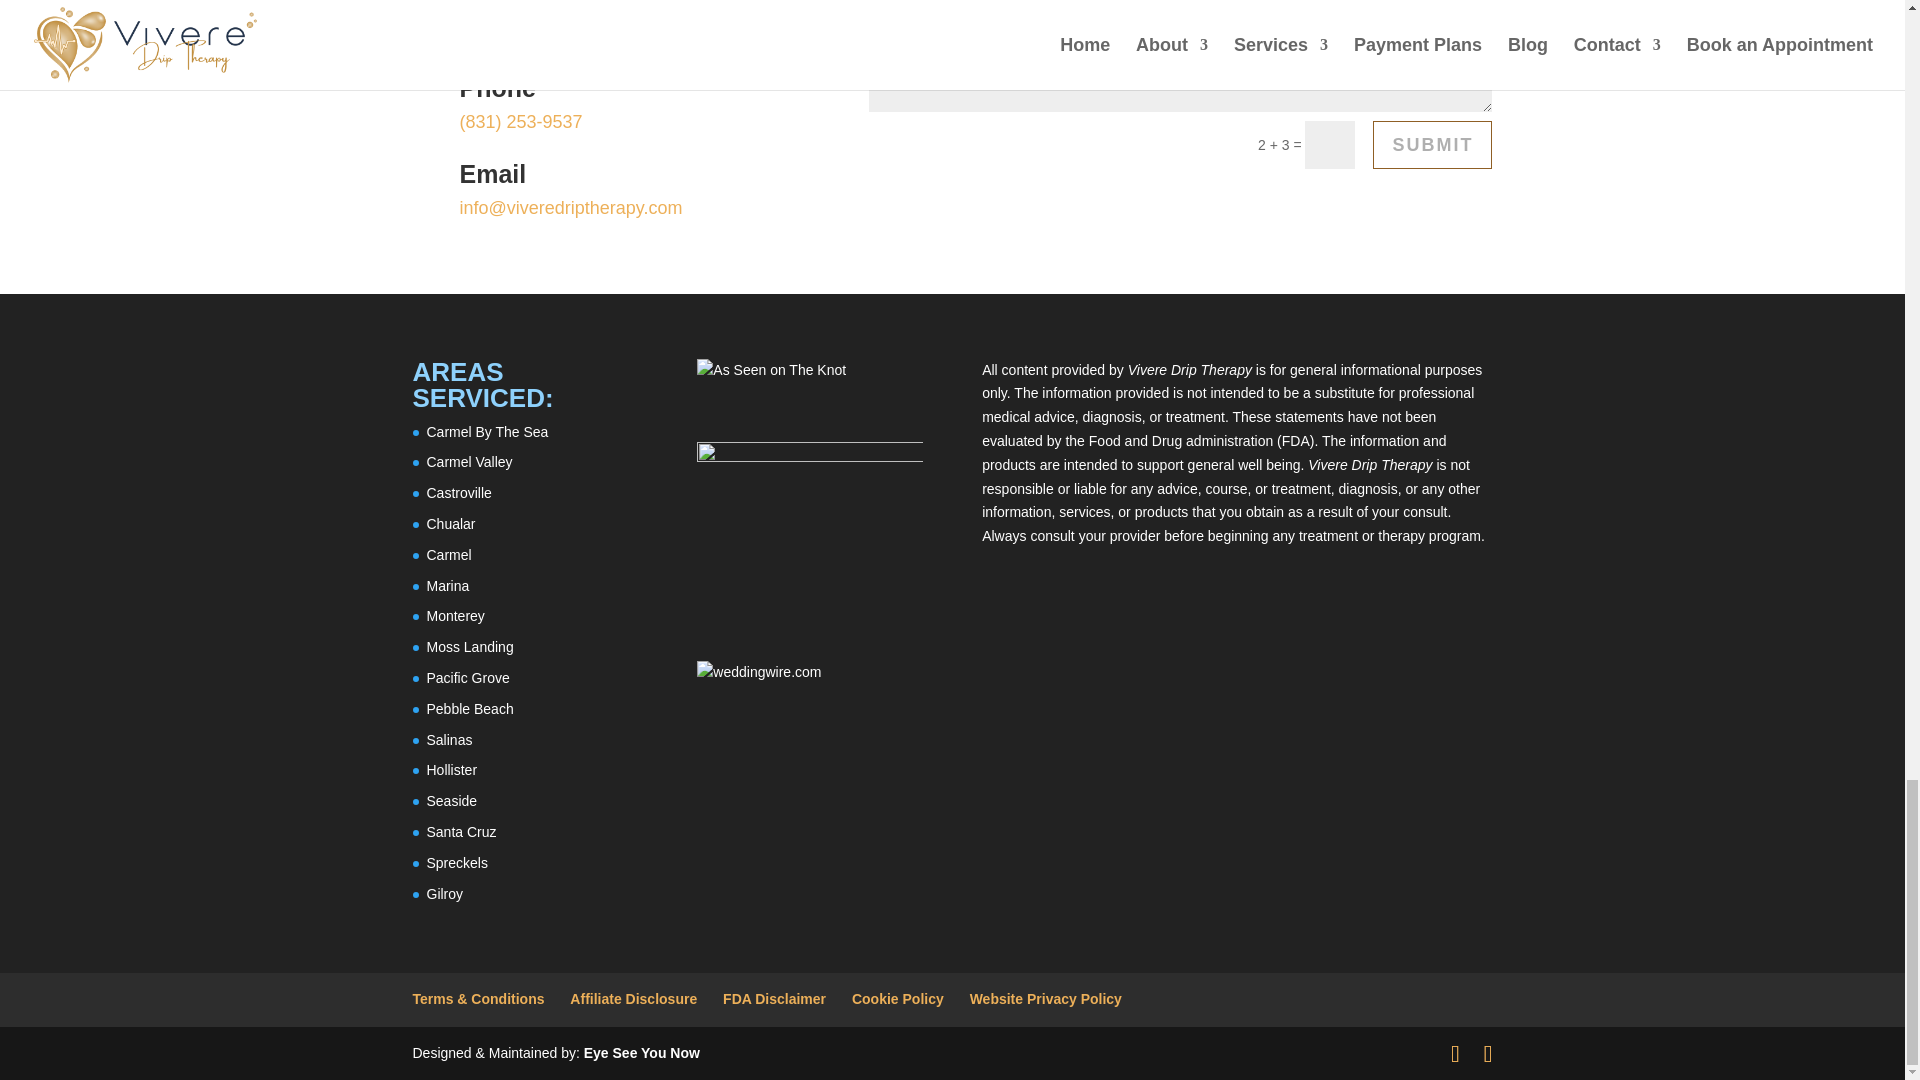  What do you see at coordinates (774, 998) in the screenshot?
I see `FDA Disclaimer` at bounding box center [774, 998].